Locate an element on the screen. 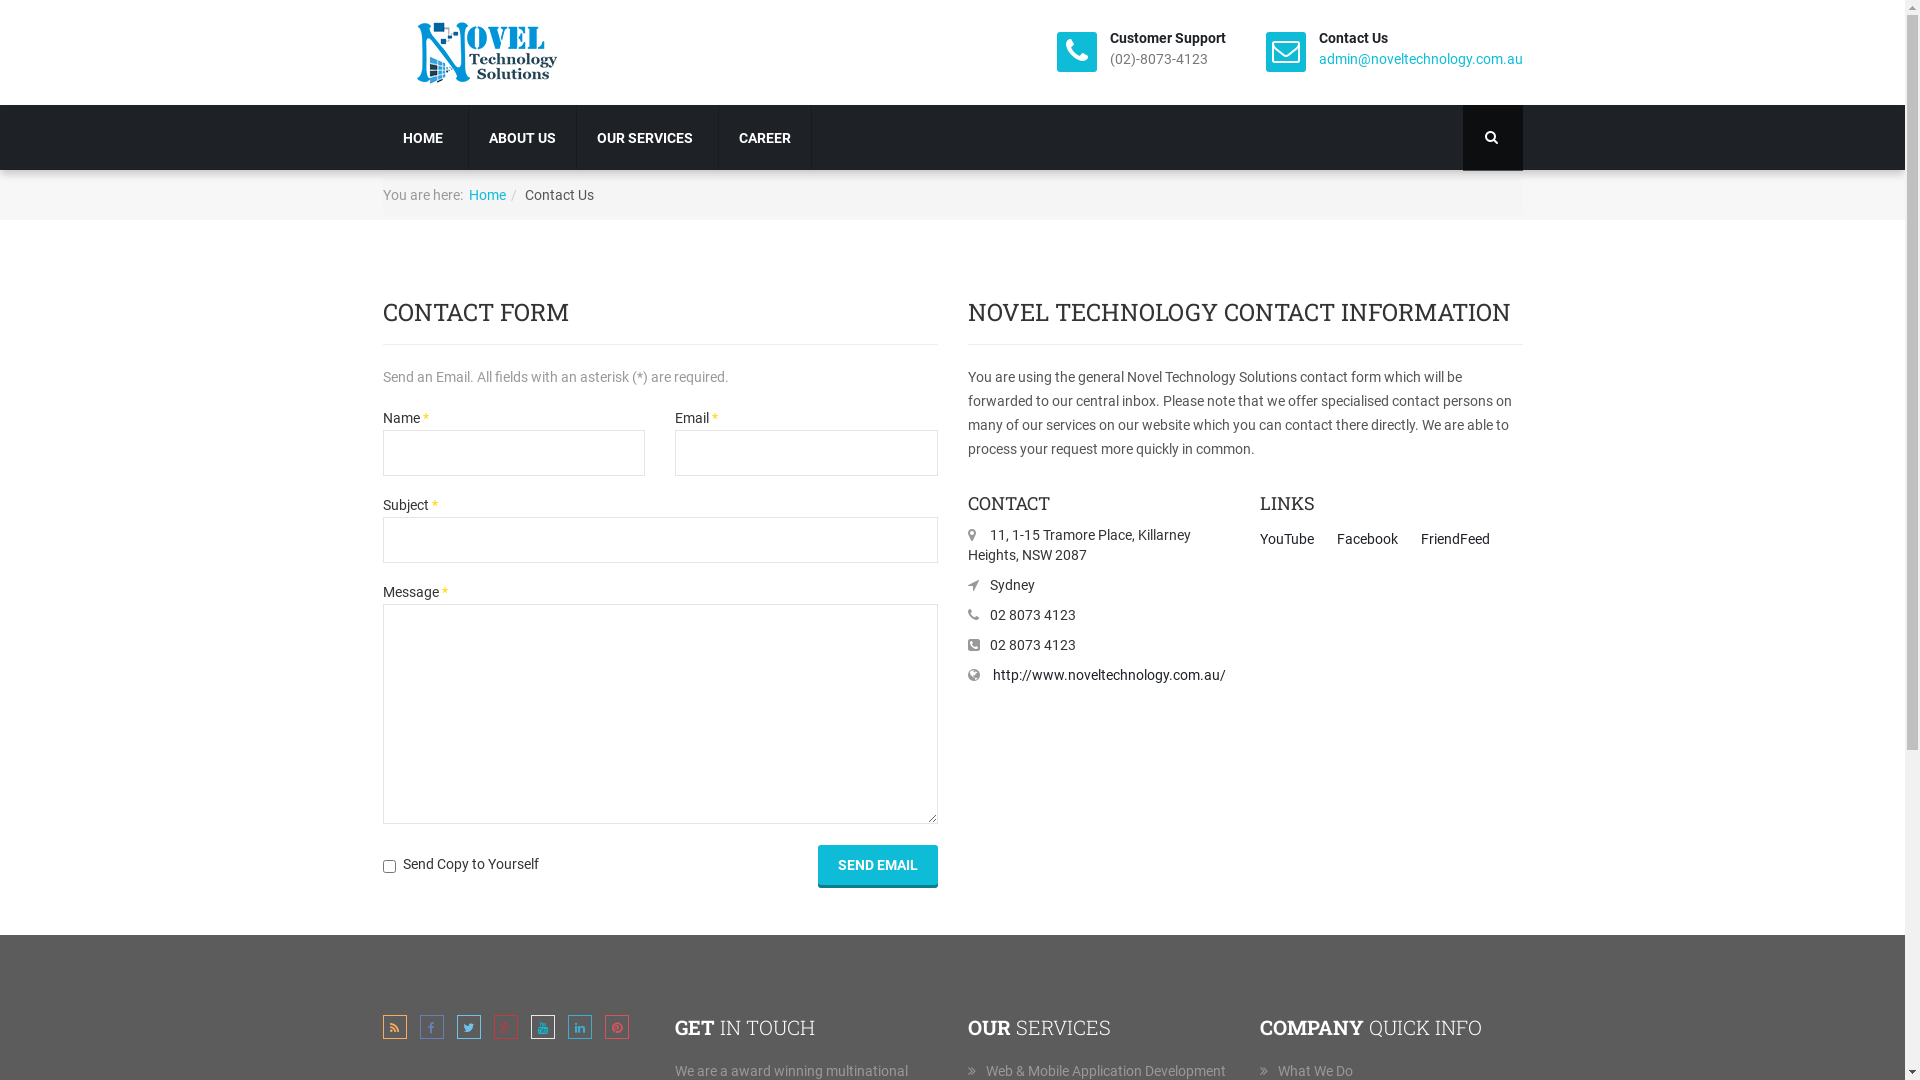  Facebook is located at coordinates (1368, 539).